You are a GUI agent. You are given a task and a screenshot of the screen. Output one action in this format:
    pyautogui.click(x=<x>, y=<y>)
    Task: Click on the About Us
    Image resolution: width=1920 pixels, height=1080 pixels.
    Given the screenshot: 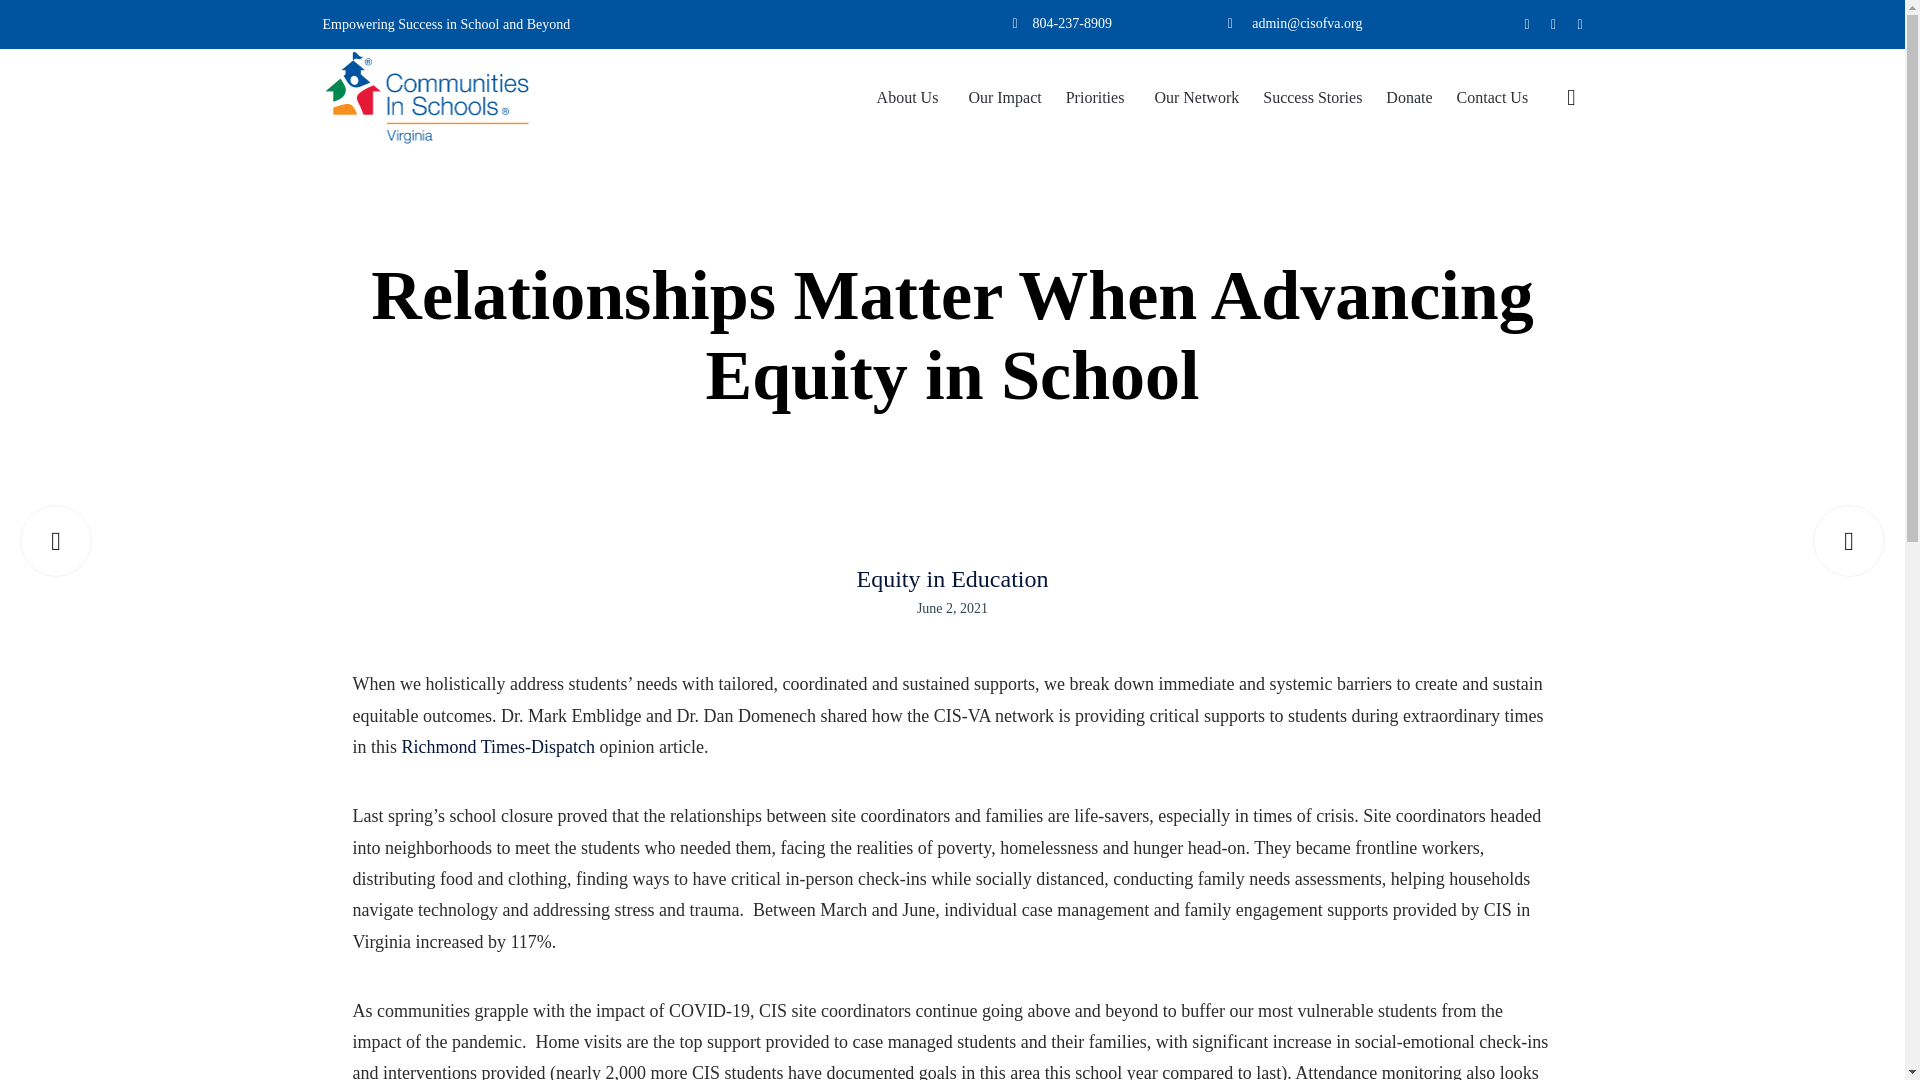 What is the action you would take?
    pyautogui.click(x=910, y=98)
    